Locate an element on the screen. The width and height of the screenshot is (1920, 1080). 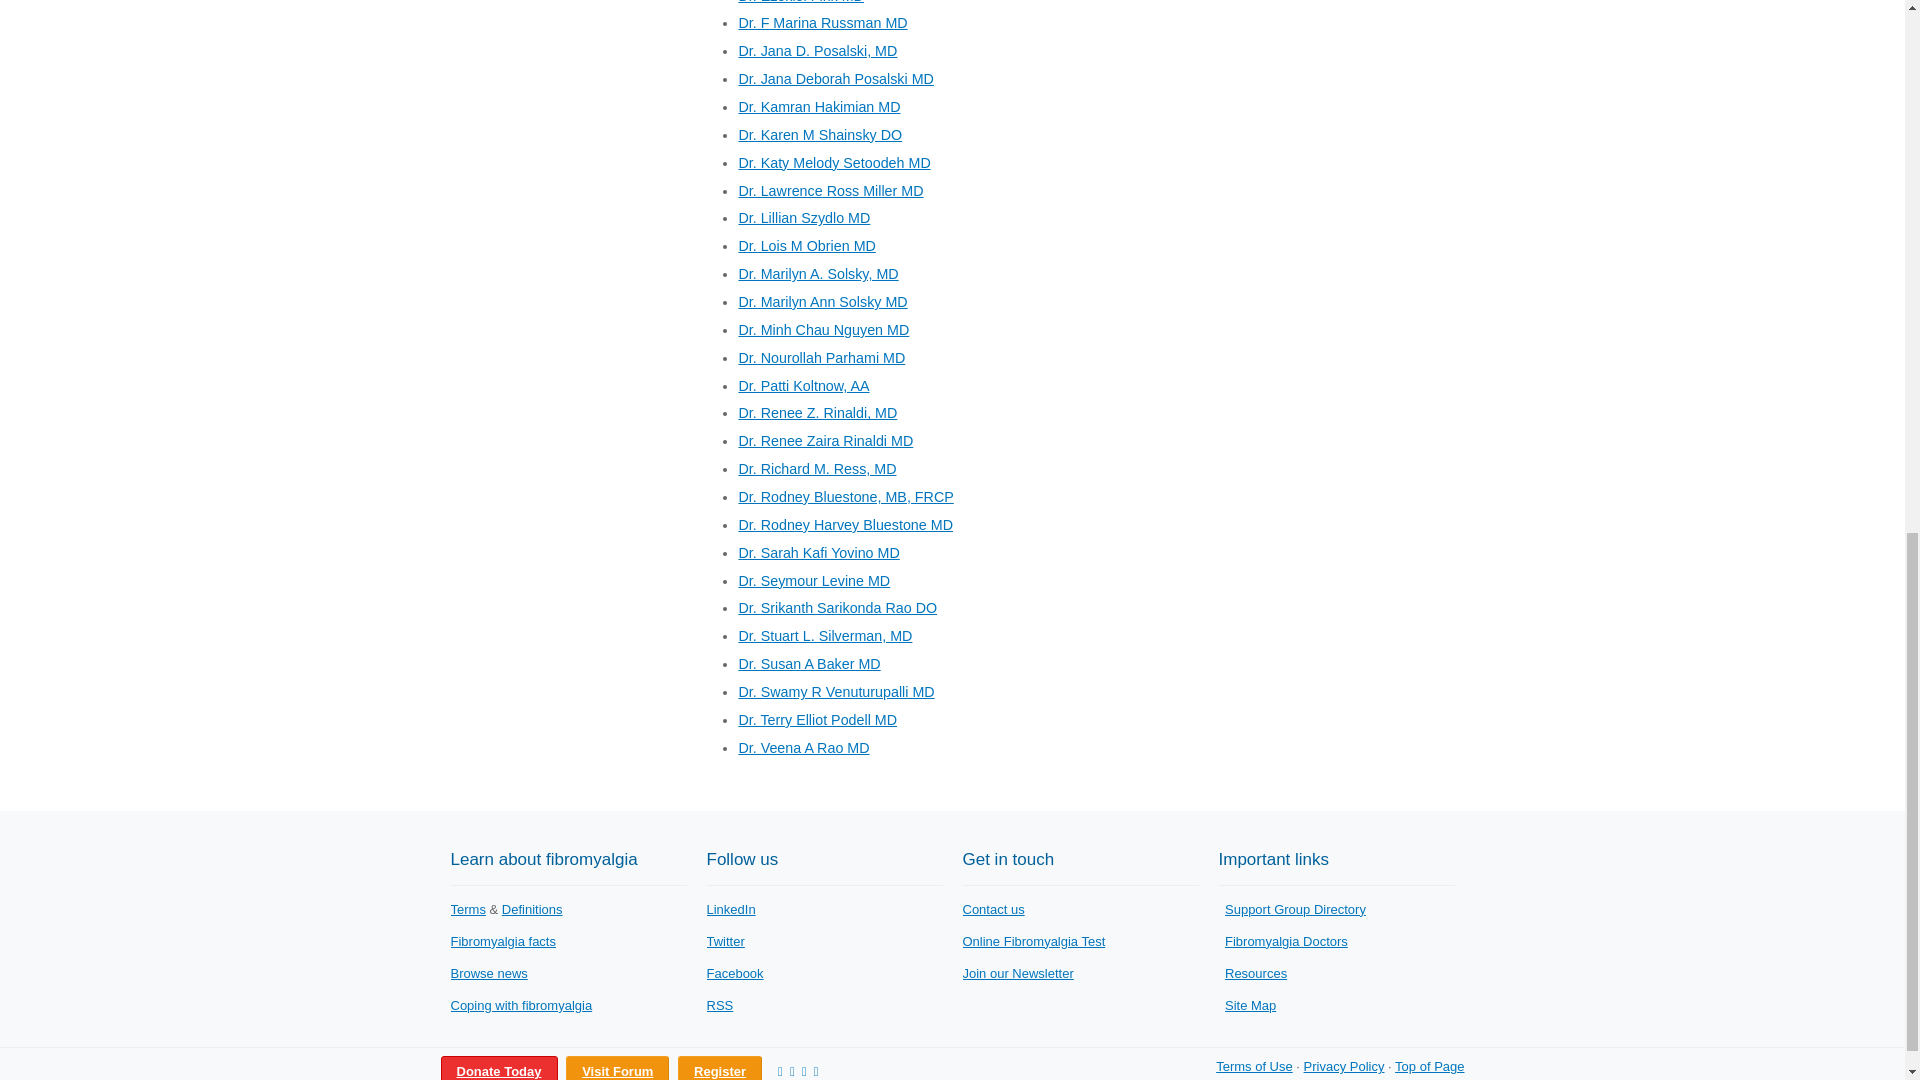
Definition listing is located at coordinates (532, 908).